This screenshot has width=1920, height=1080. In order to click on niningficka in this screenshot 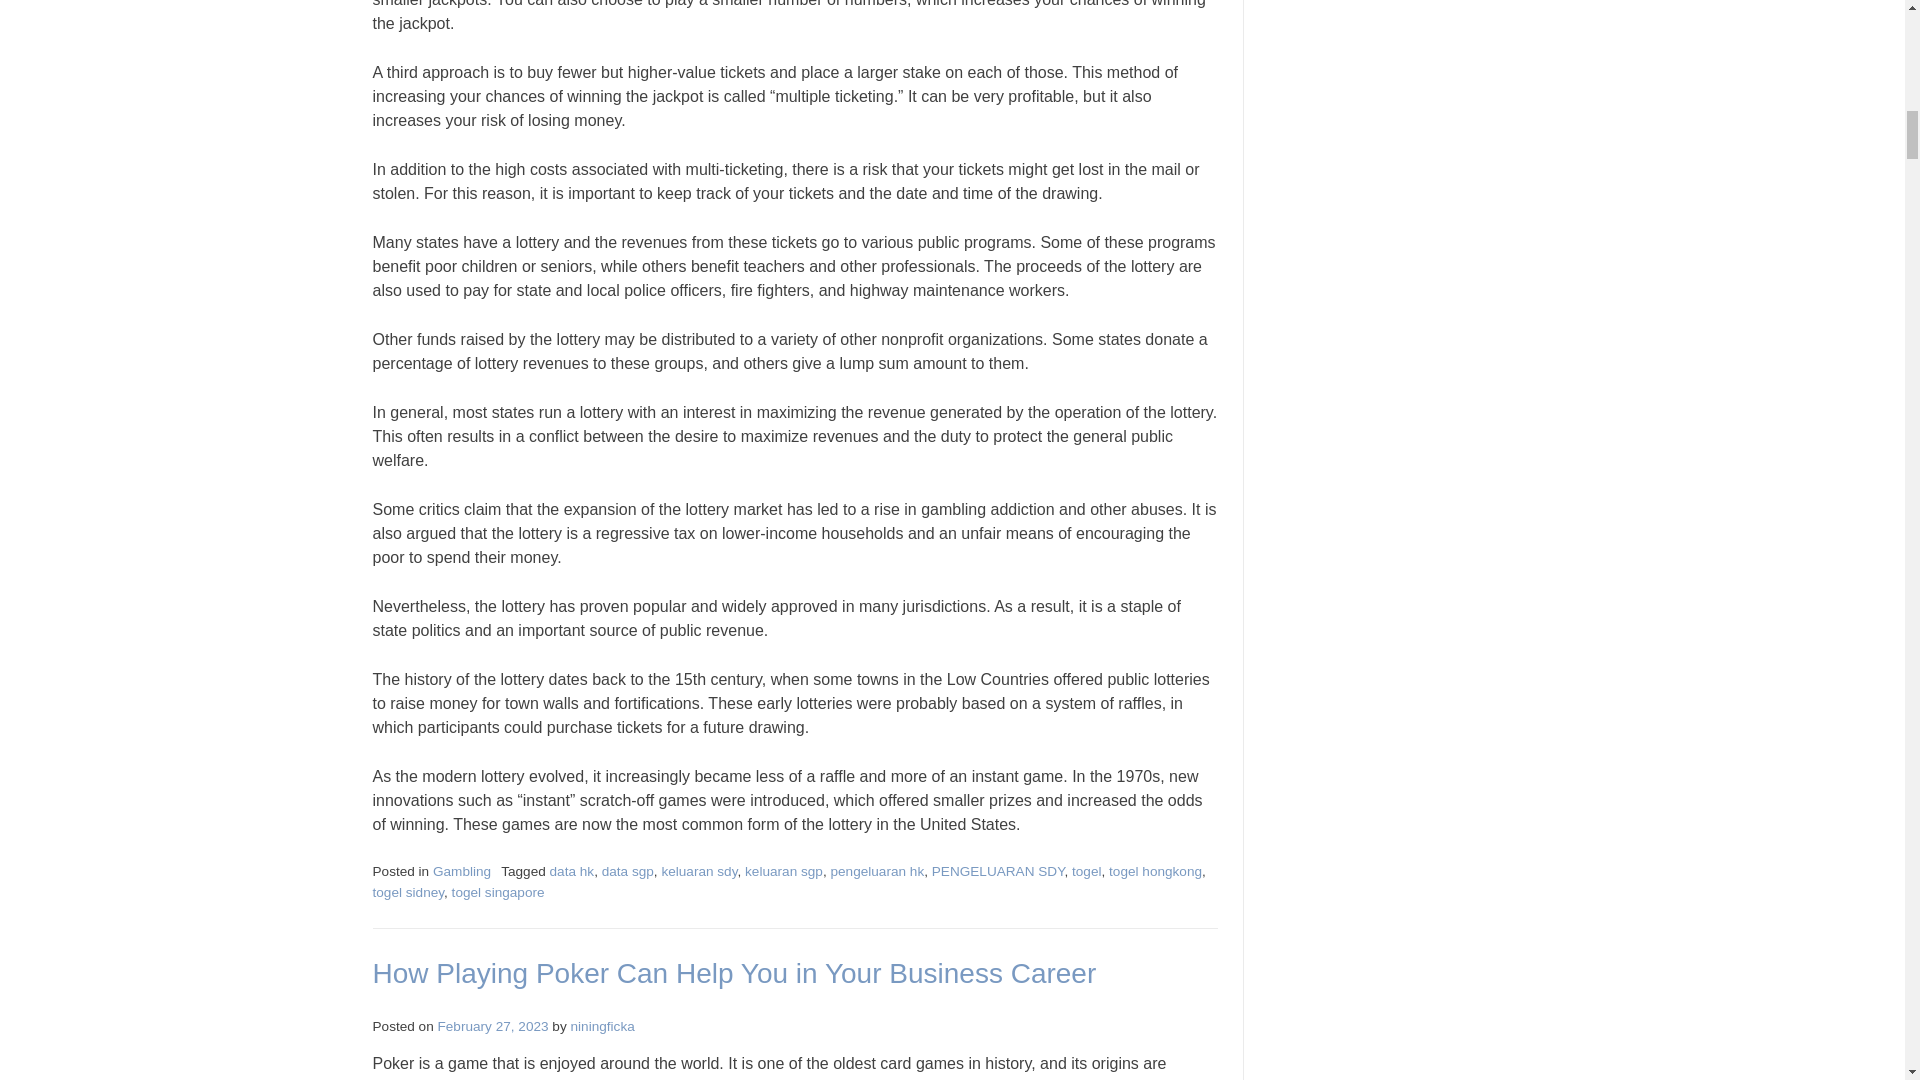, I will do `click(602, 1026)`.